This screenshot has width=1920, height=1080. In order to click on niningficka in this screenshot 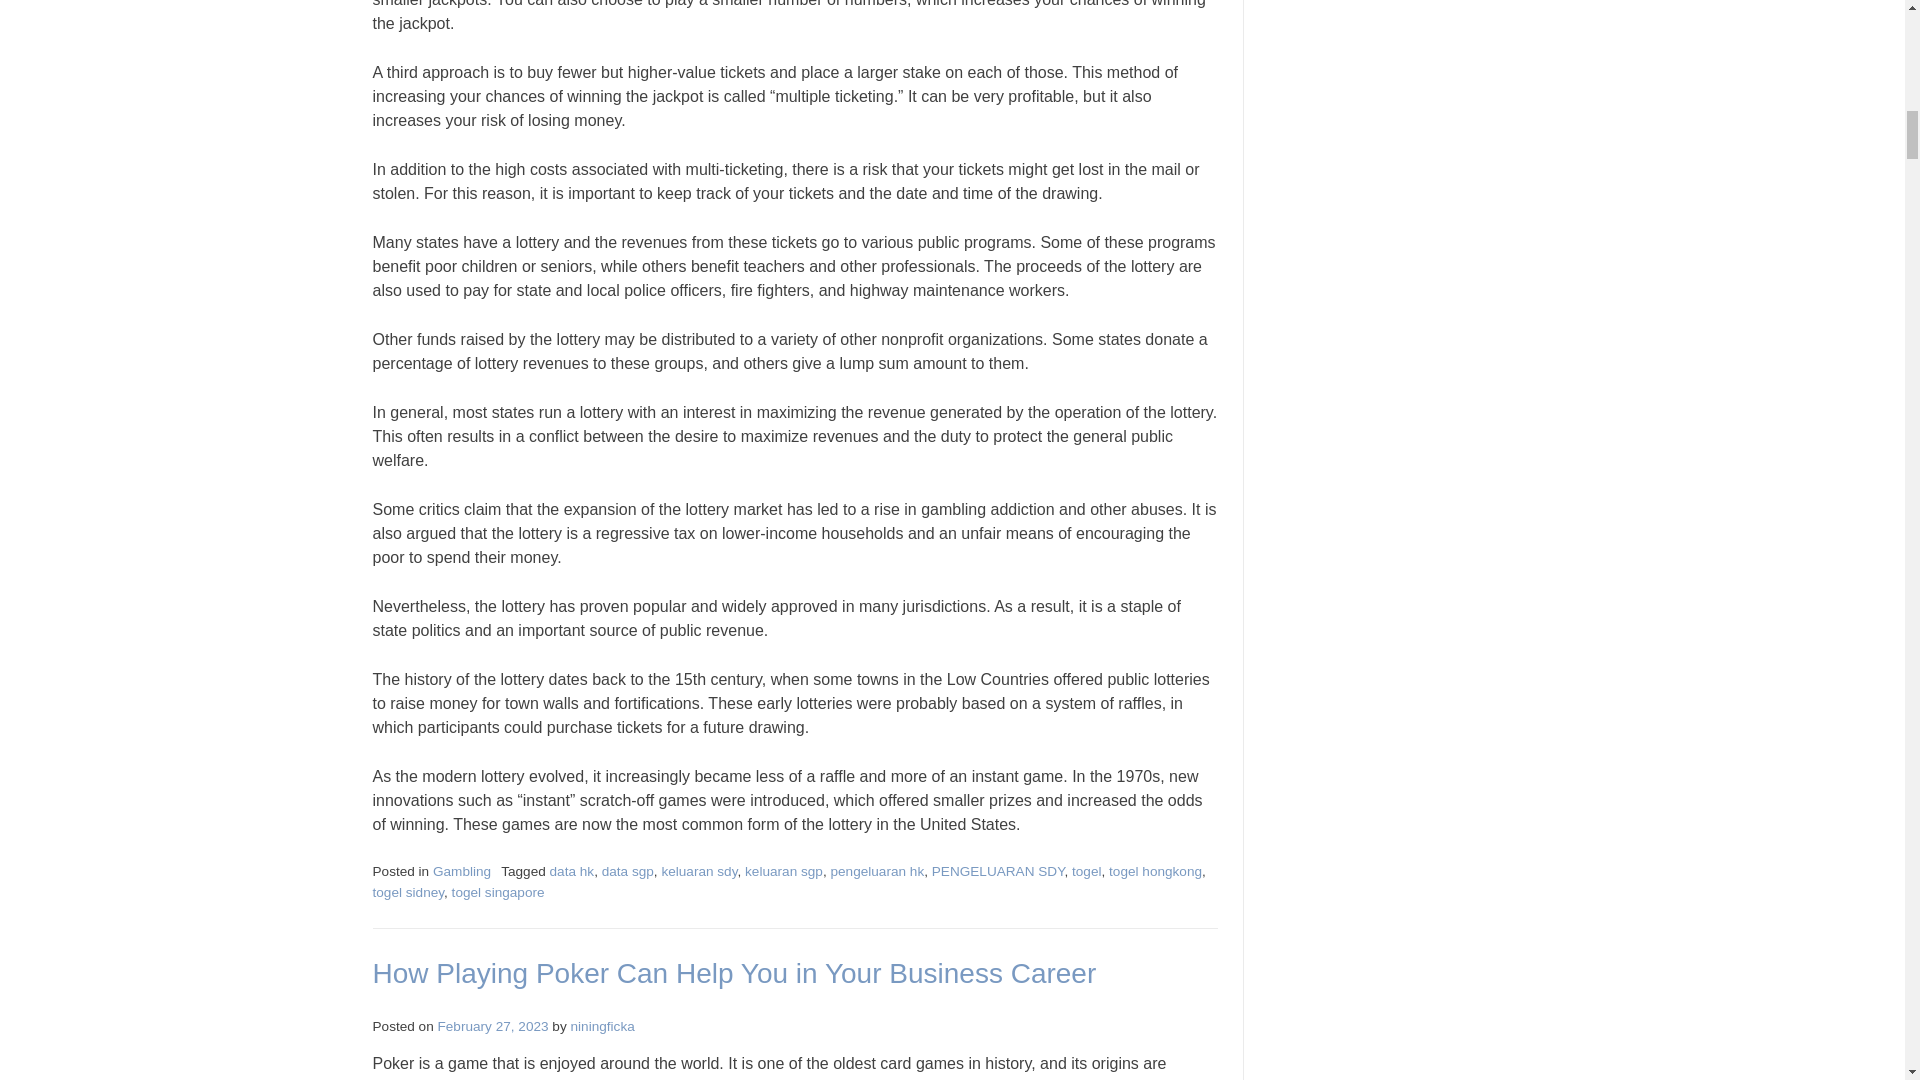, I will do `click(602, 1026)`.